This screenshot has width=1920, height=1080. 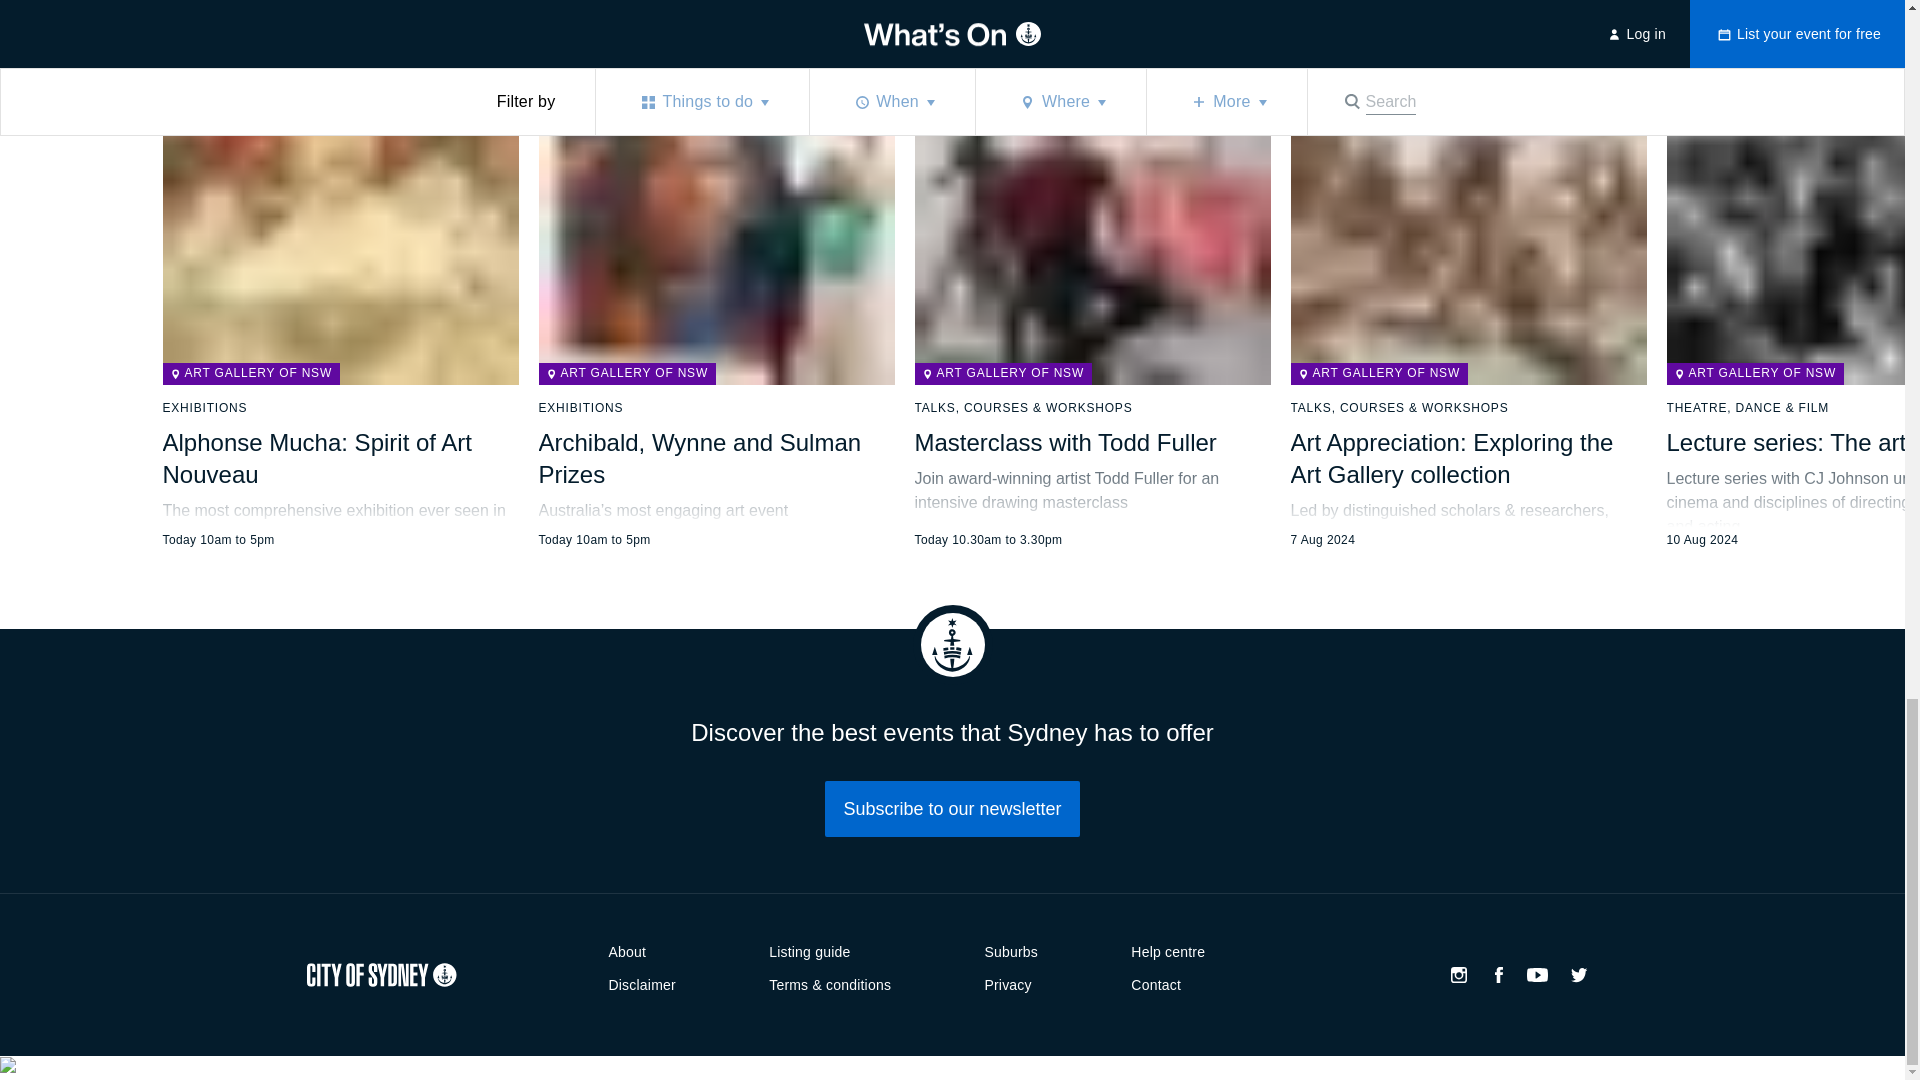 I want to click on ART GALLERY OF NSW, so click(x=250, y=373).